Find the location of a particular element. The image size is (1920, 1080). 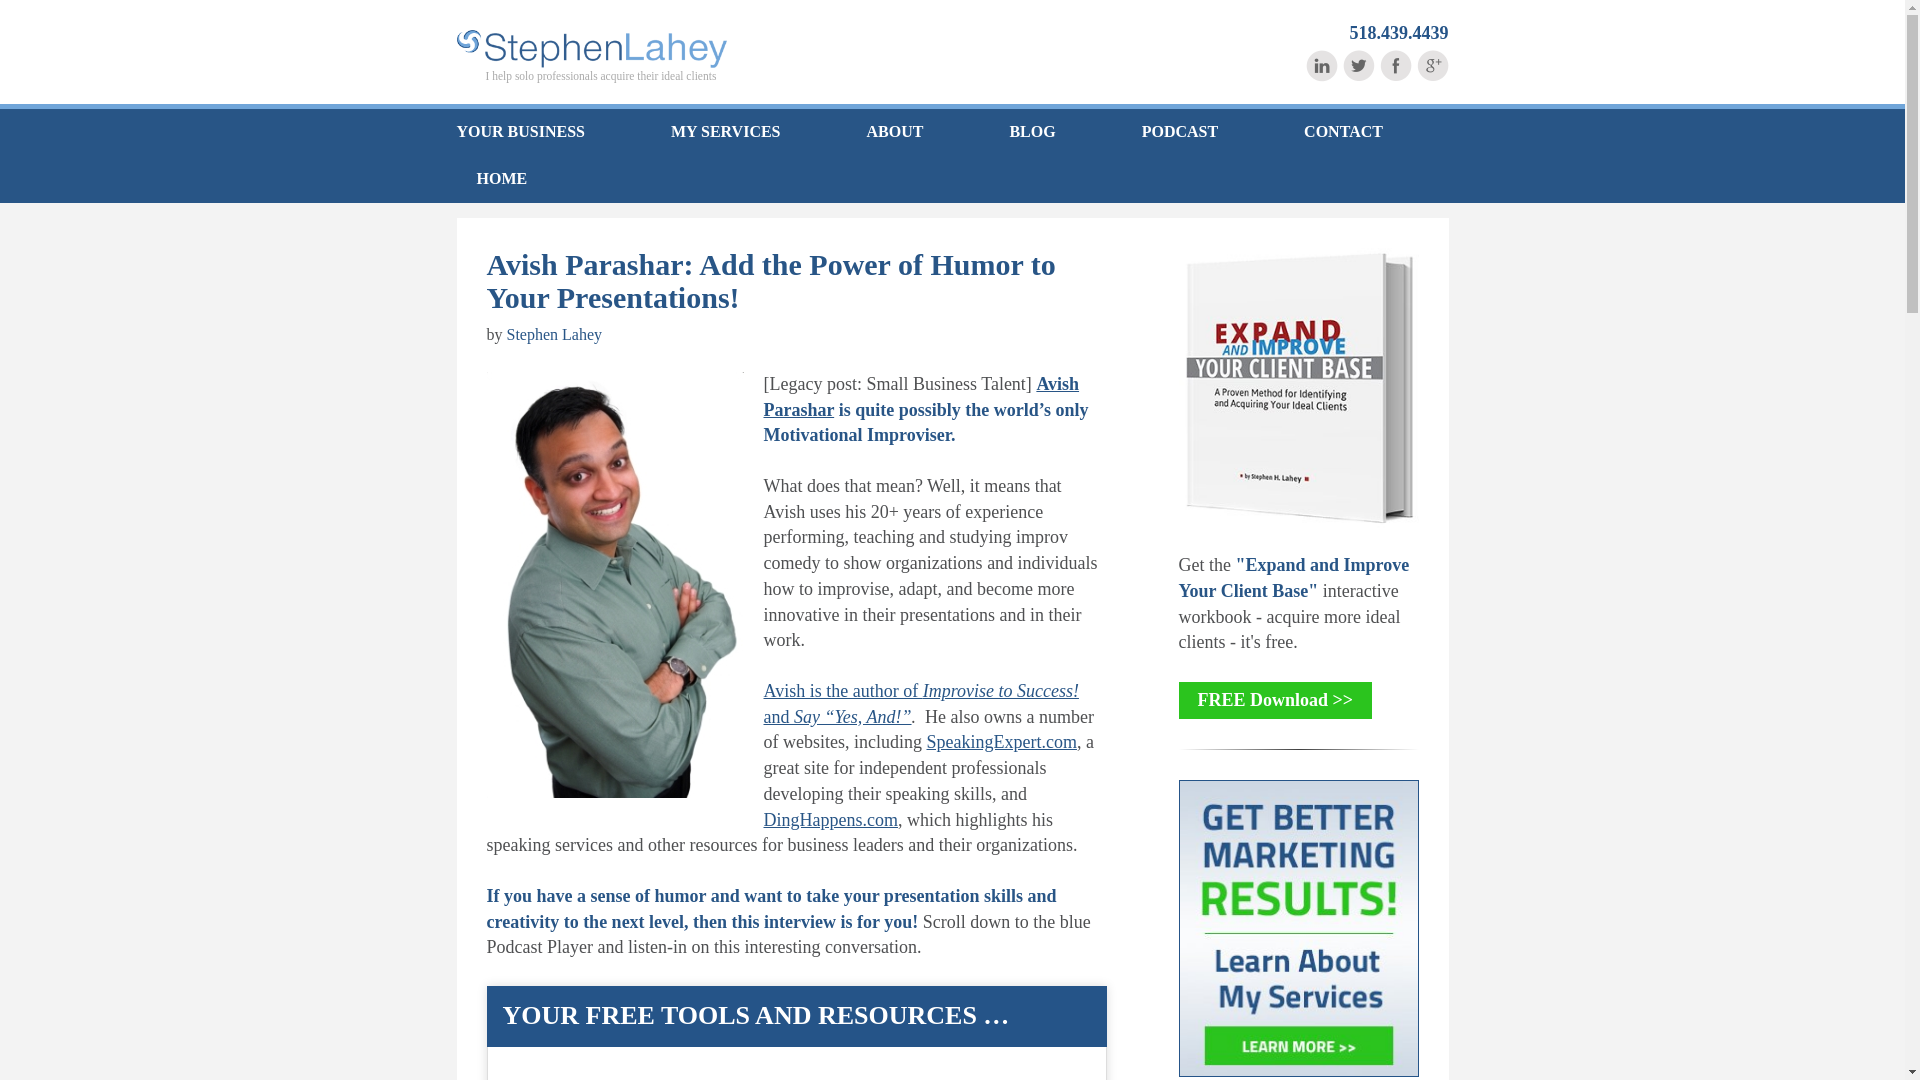

Smart Solo Business is located at coordinates (590, 49).